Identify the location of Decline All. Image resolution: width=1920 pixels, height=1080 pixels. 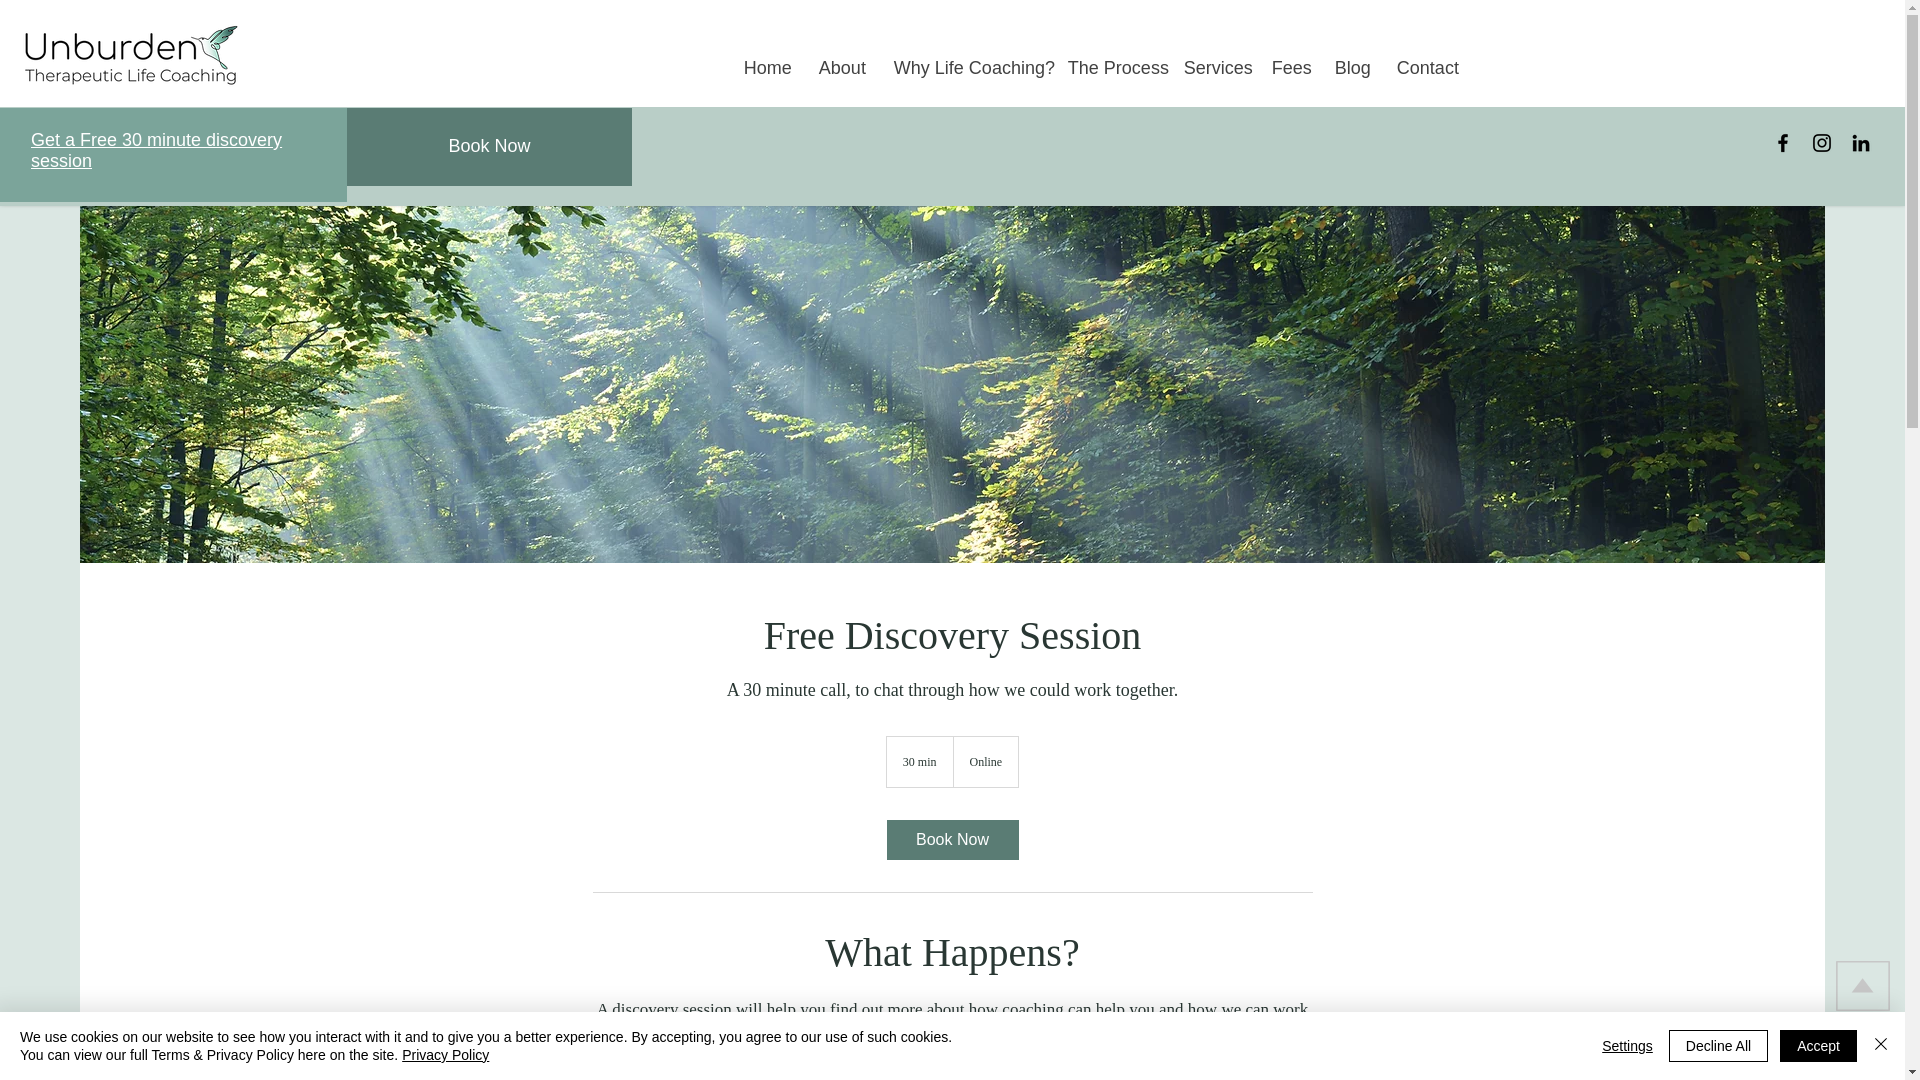
(1718, 1046).